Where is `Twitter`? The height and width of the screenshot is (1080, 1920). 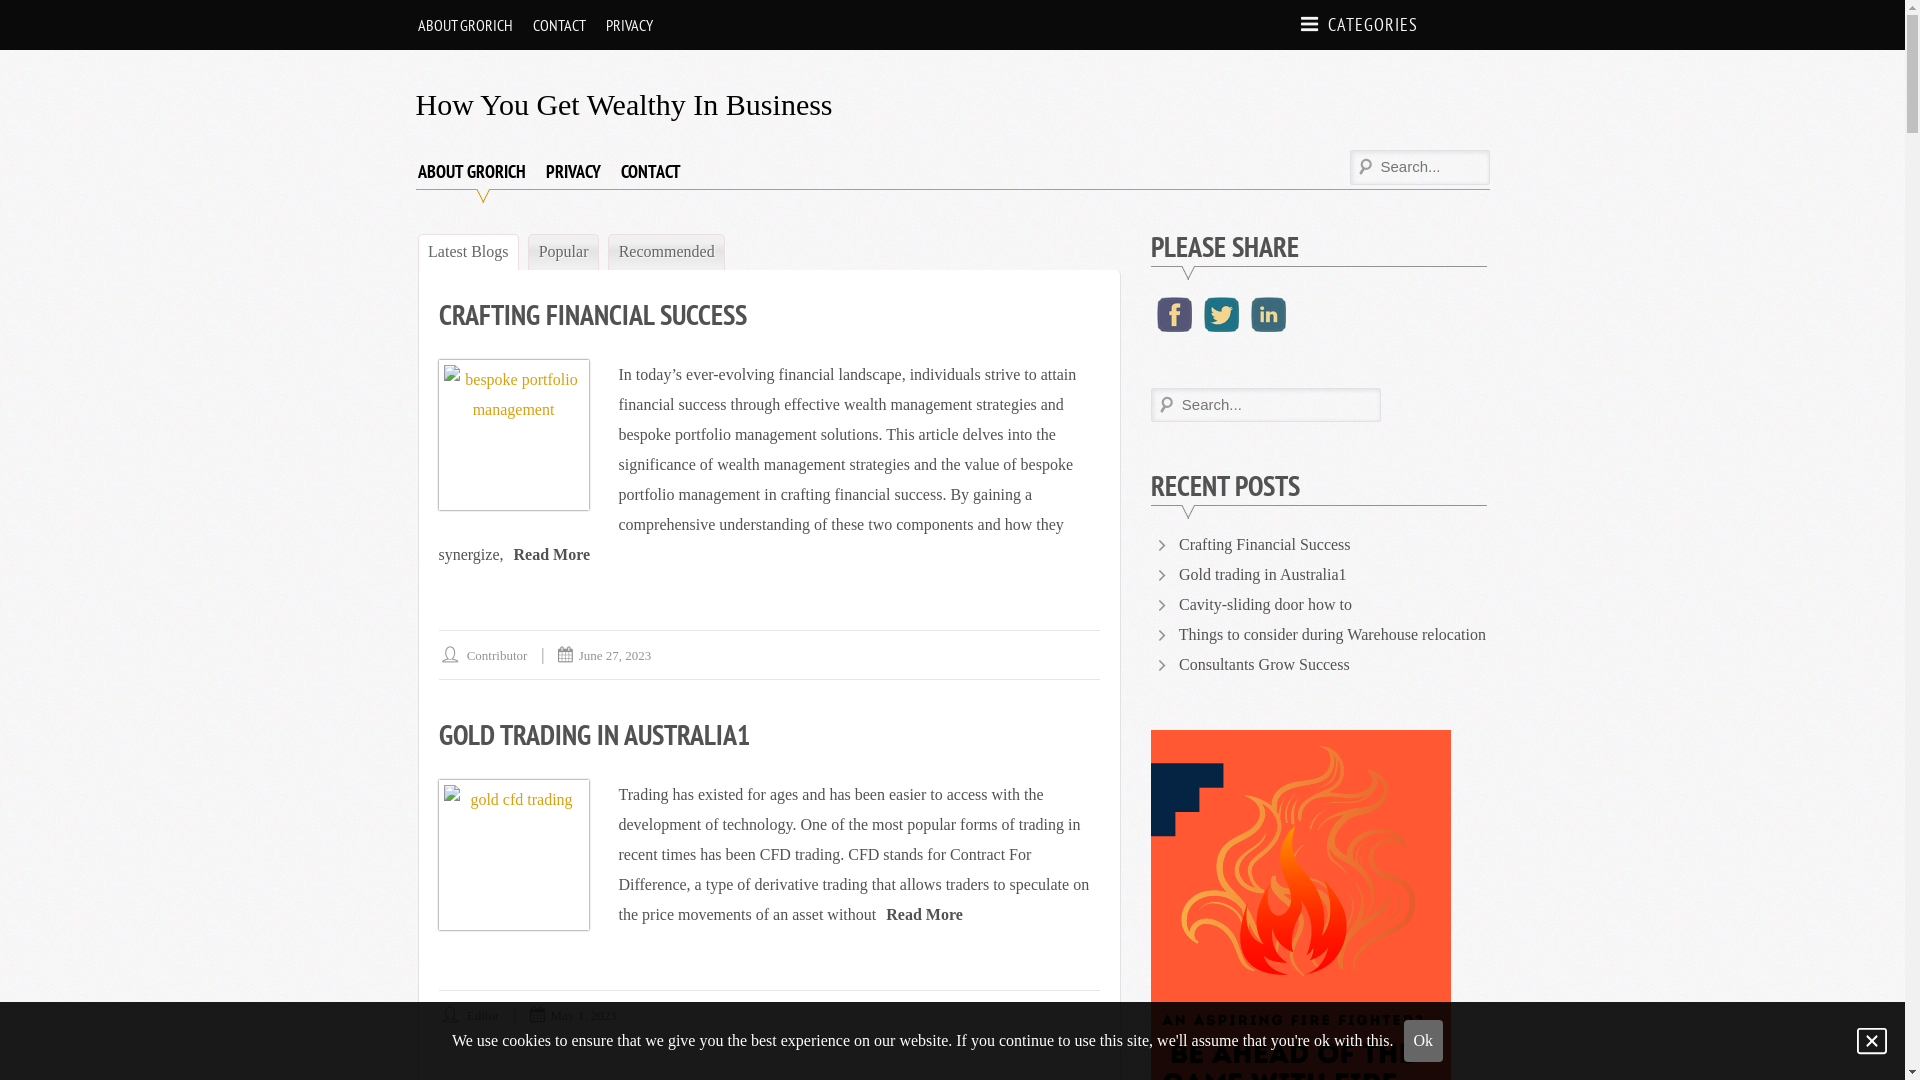
Twitter is located at coordinates (1222, 314).